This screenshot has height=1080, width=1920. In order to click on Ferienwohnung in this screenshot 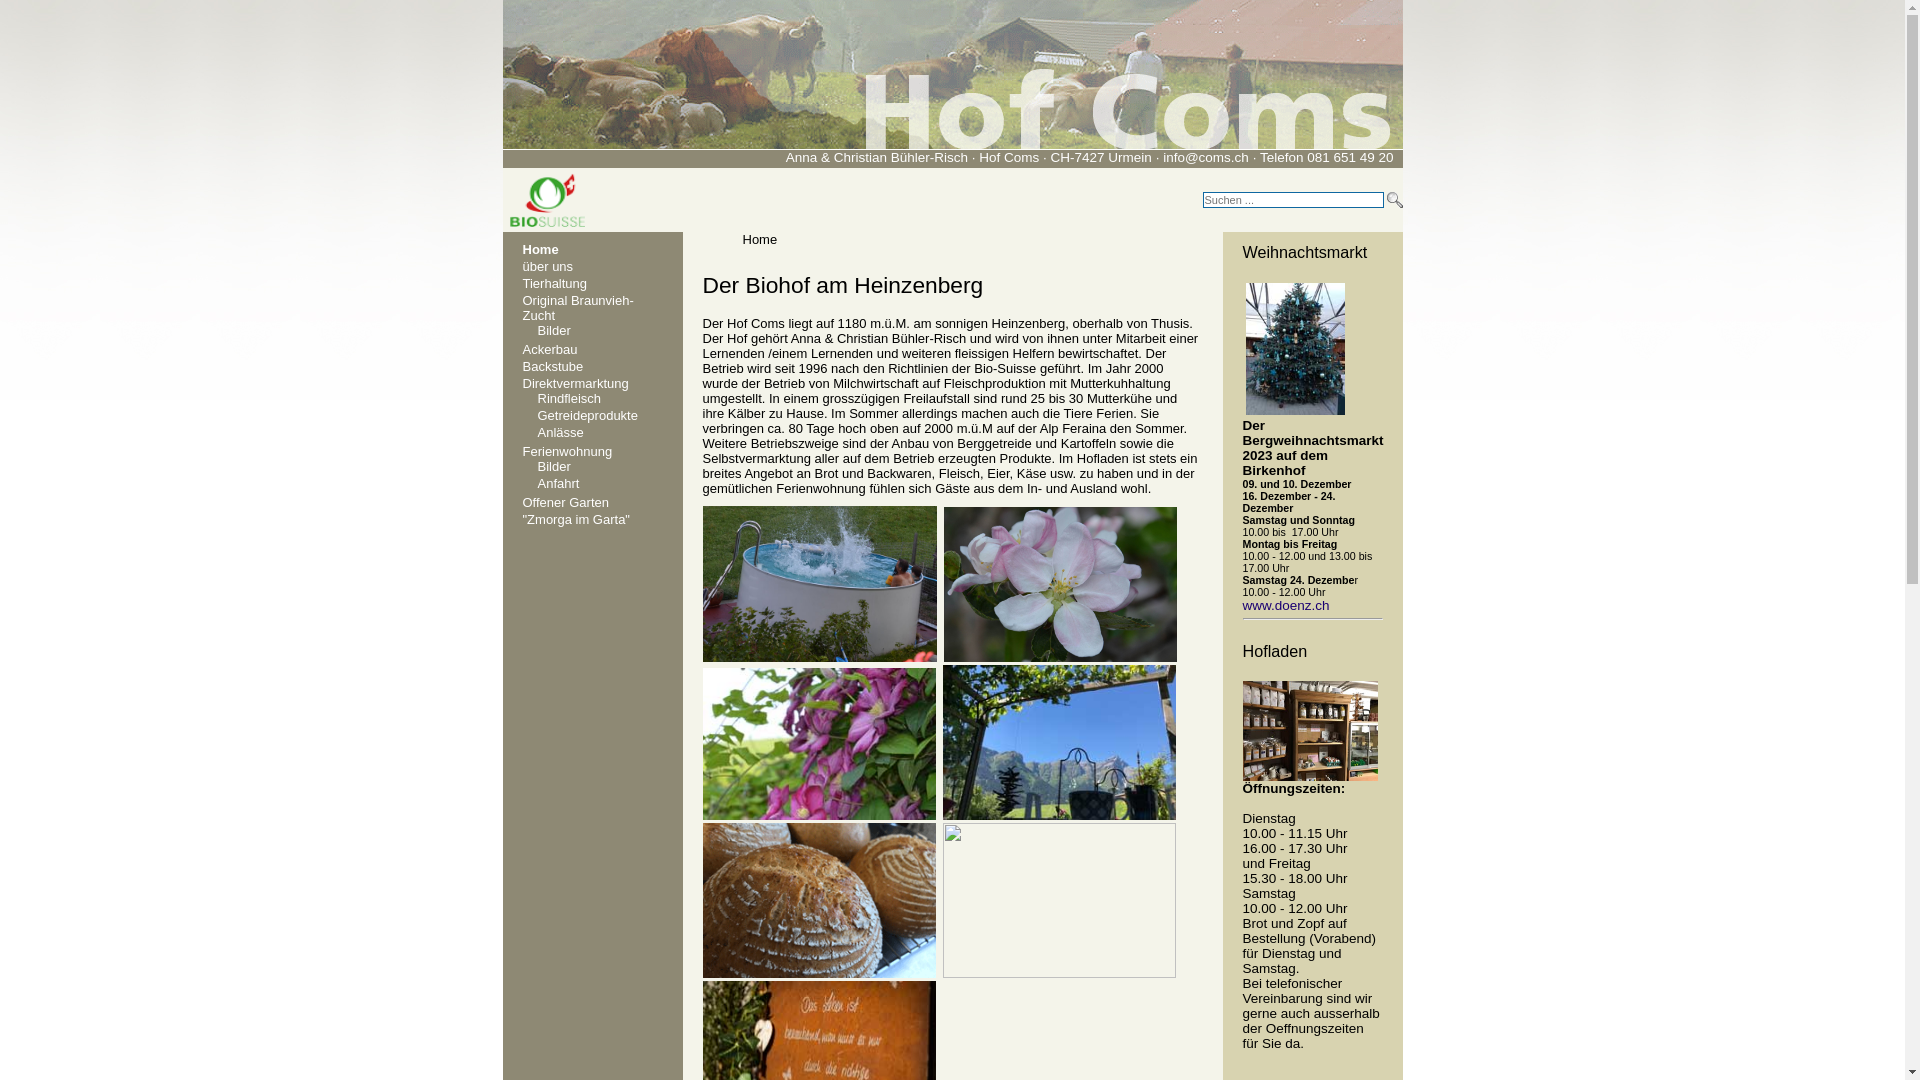, I will do `click(567, 452)`.